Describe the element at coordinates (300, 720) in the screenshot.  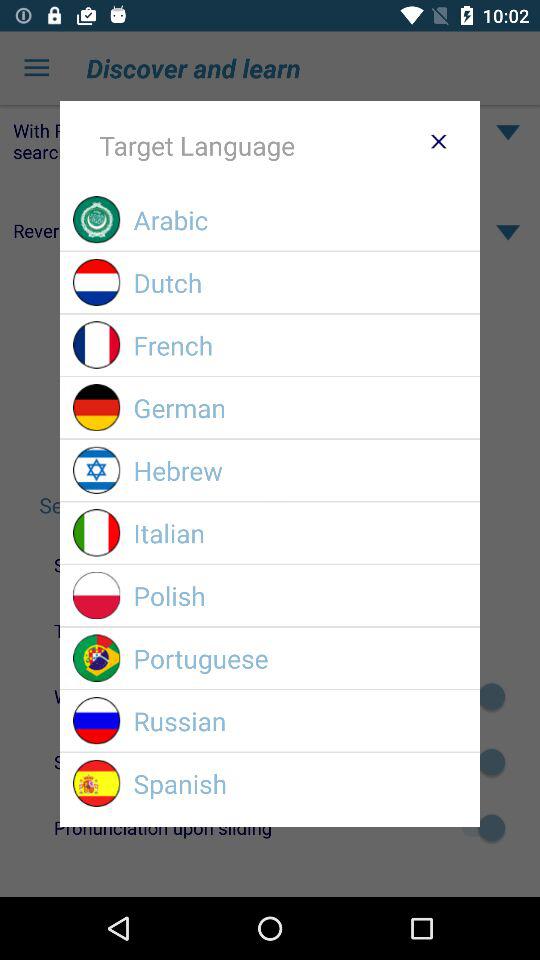
I see `open the russian` at that location.